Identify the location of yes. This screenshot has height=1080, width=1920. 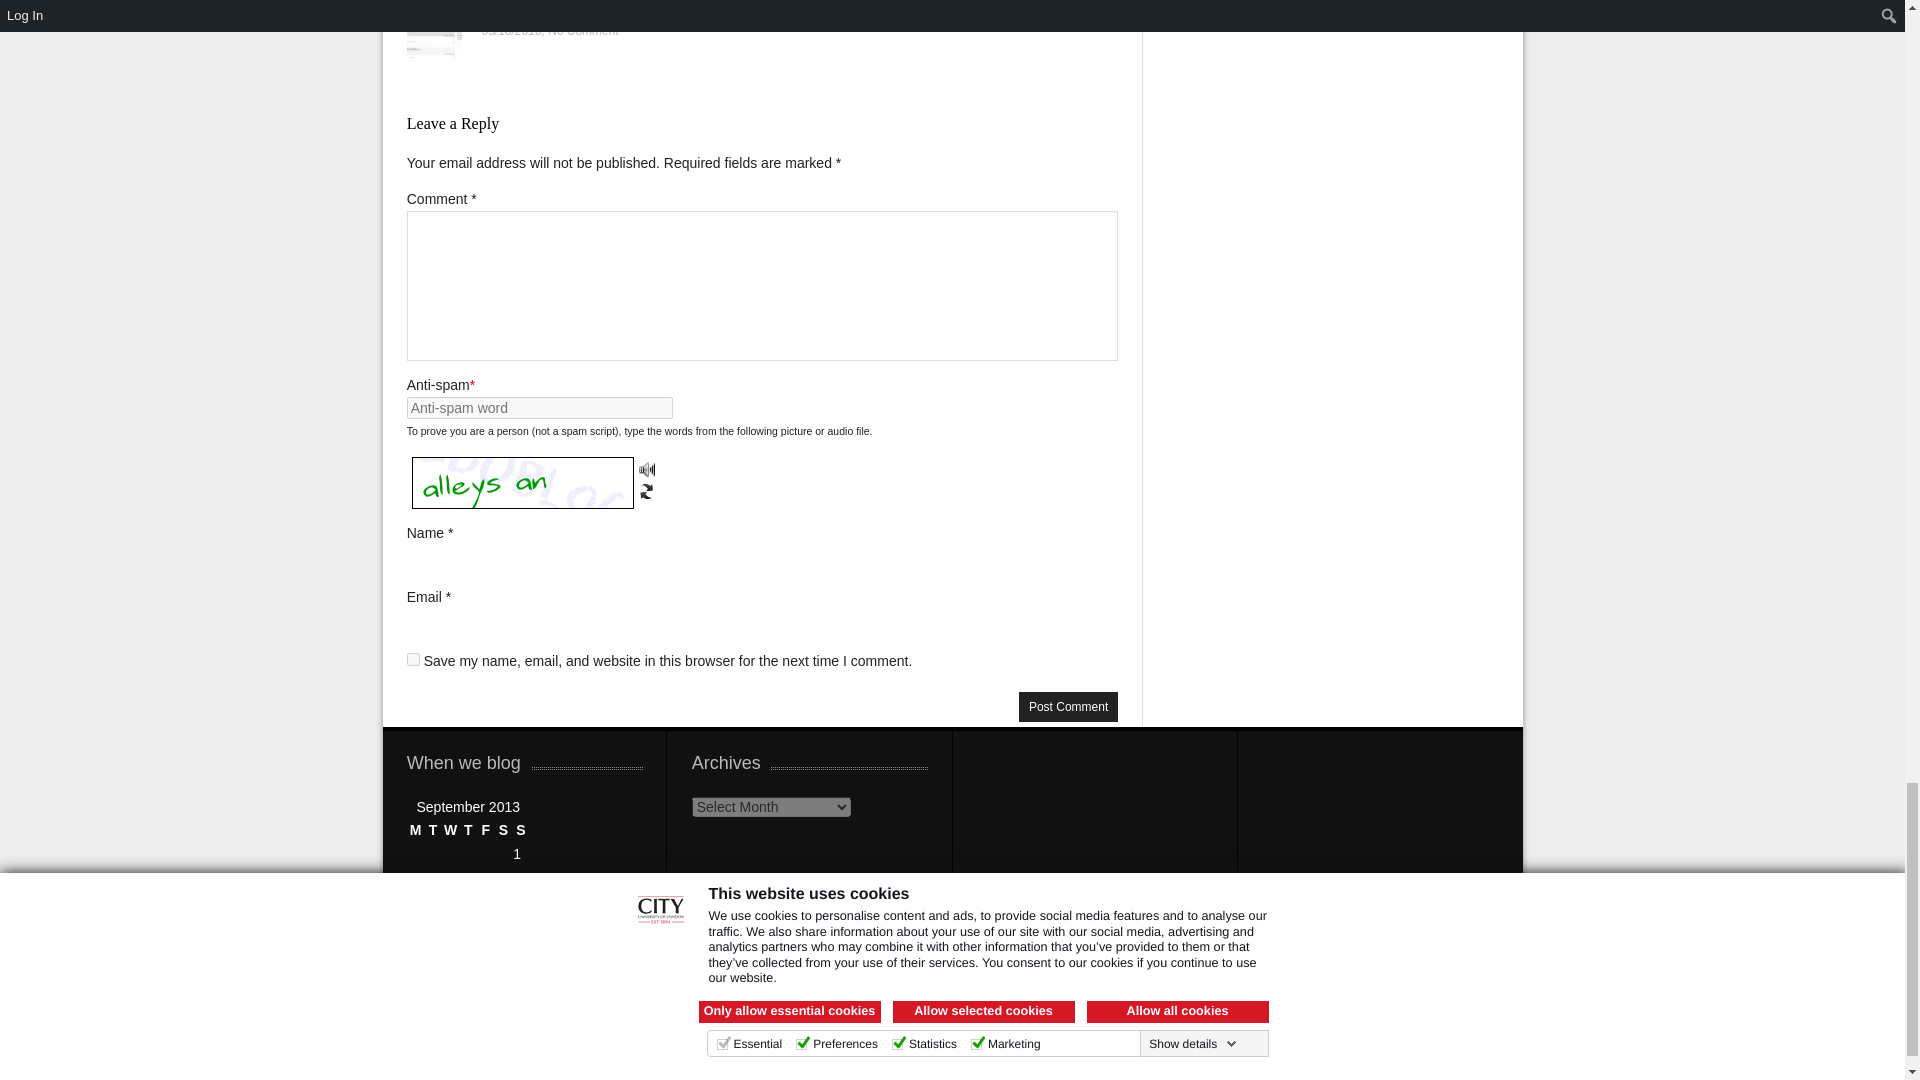
(414, 660).